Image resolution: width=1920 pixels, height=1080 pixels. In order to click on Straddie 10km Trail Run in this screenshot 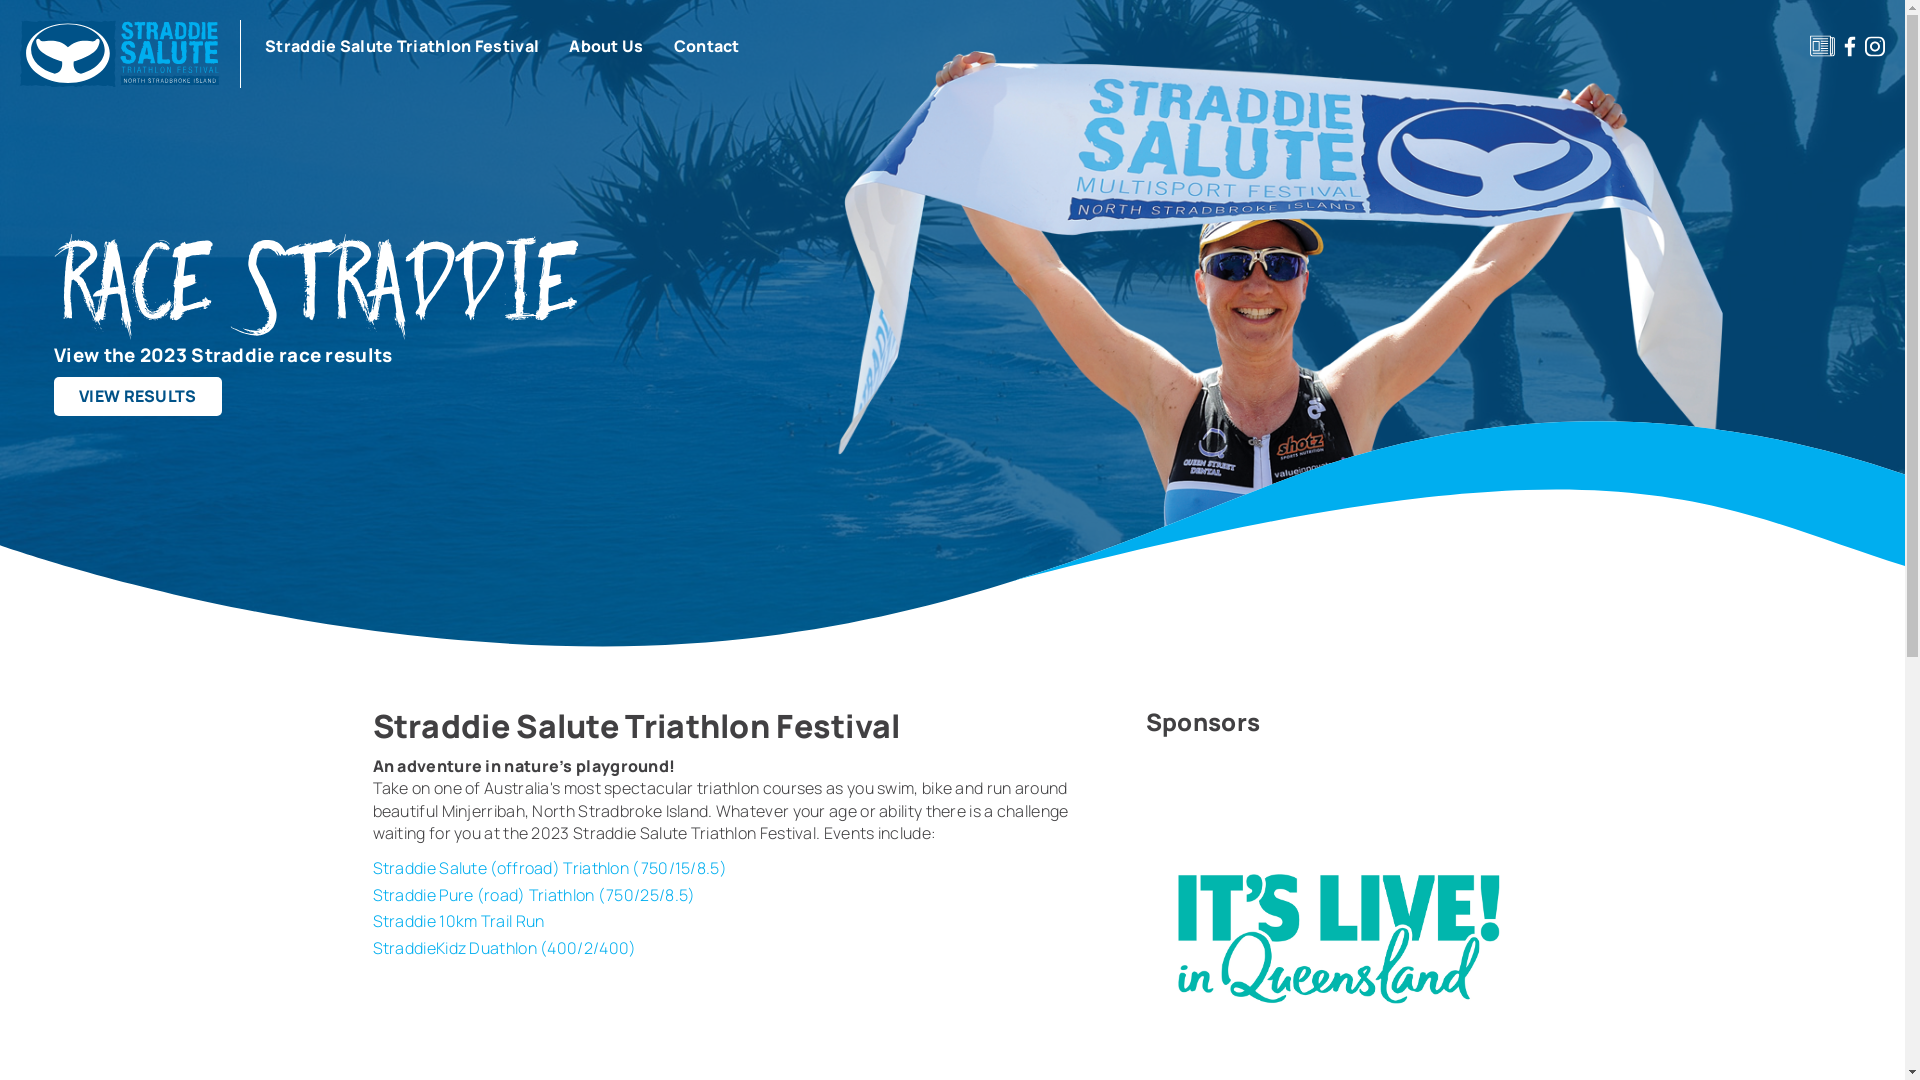, I will do `click(458, 921)`.